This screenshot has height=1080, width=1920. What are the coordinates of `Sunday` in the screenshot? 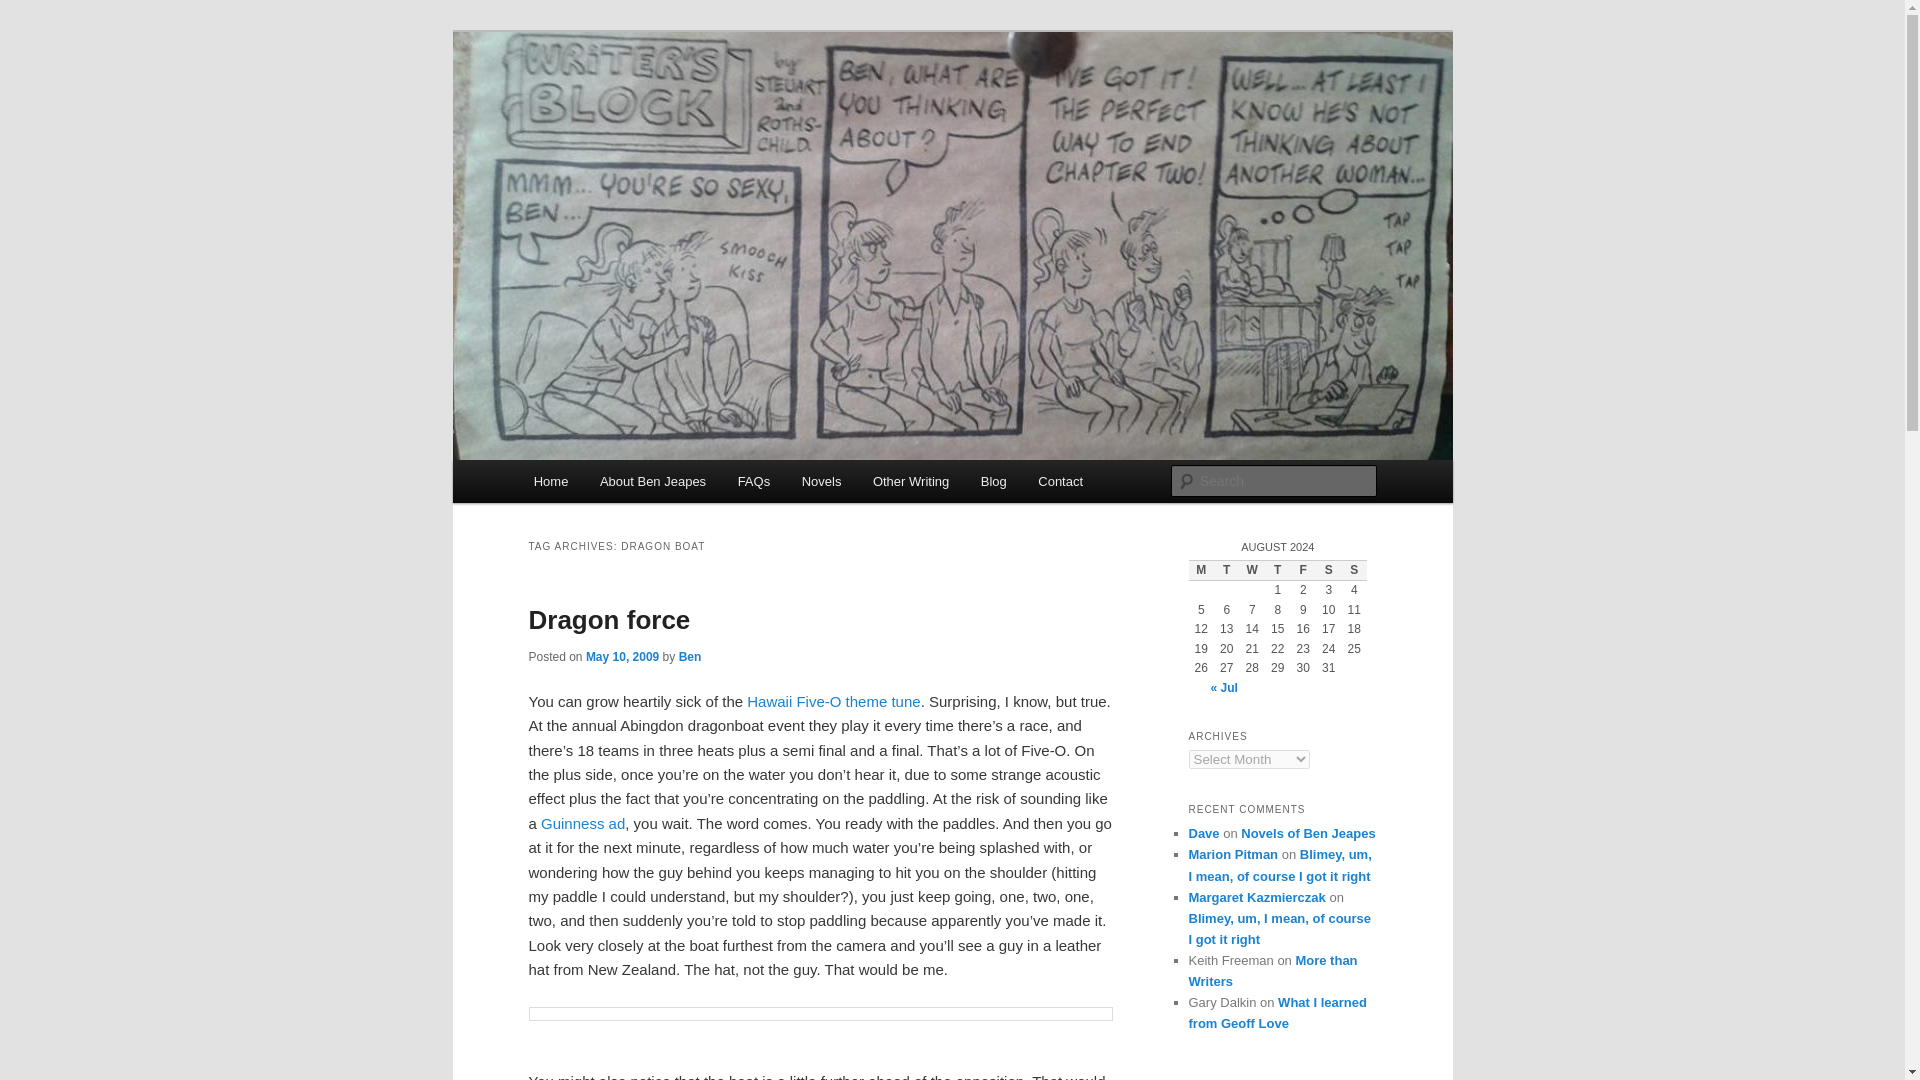 It's located at (1354, 571).